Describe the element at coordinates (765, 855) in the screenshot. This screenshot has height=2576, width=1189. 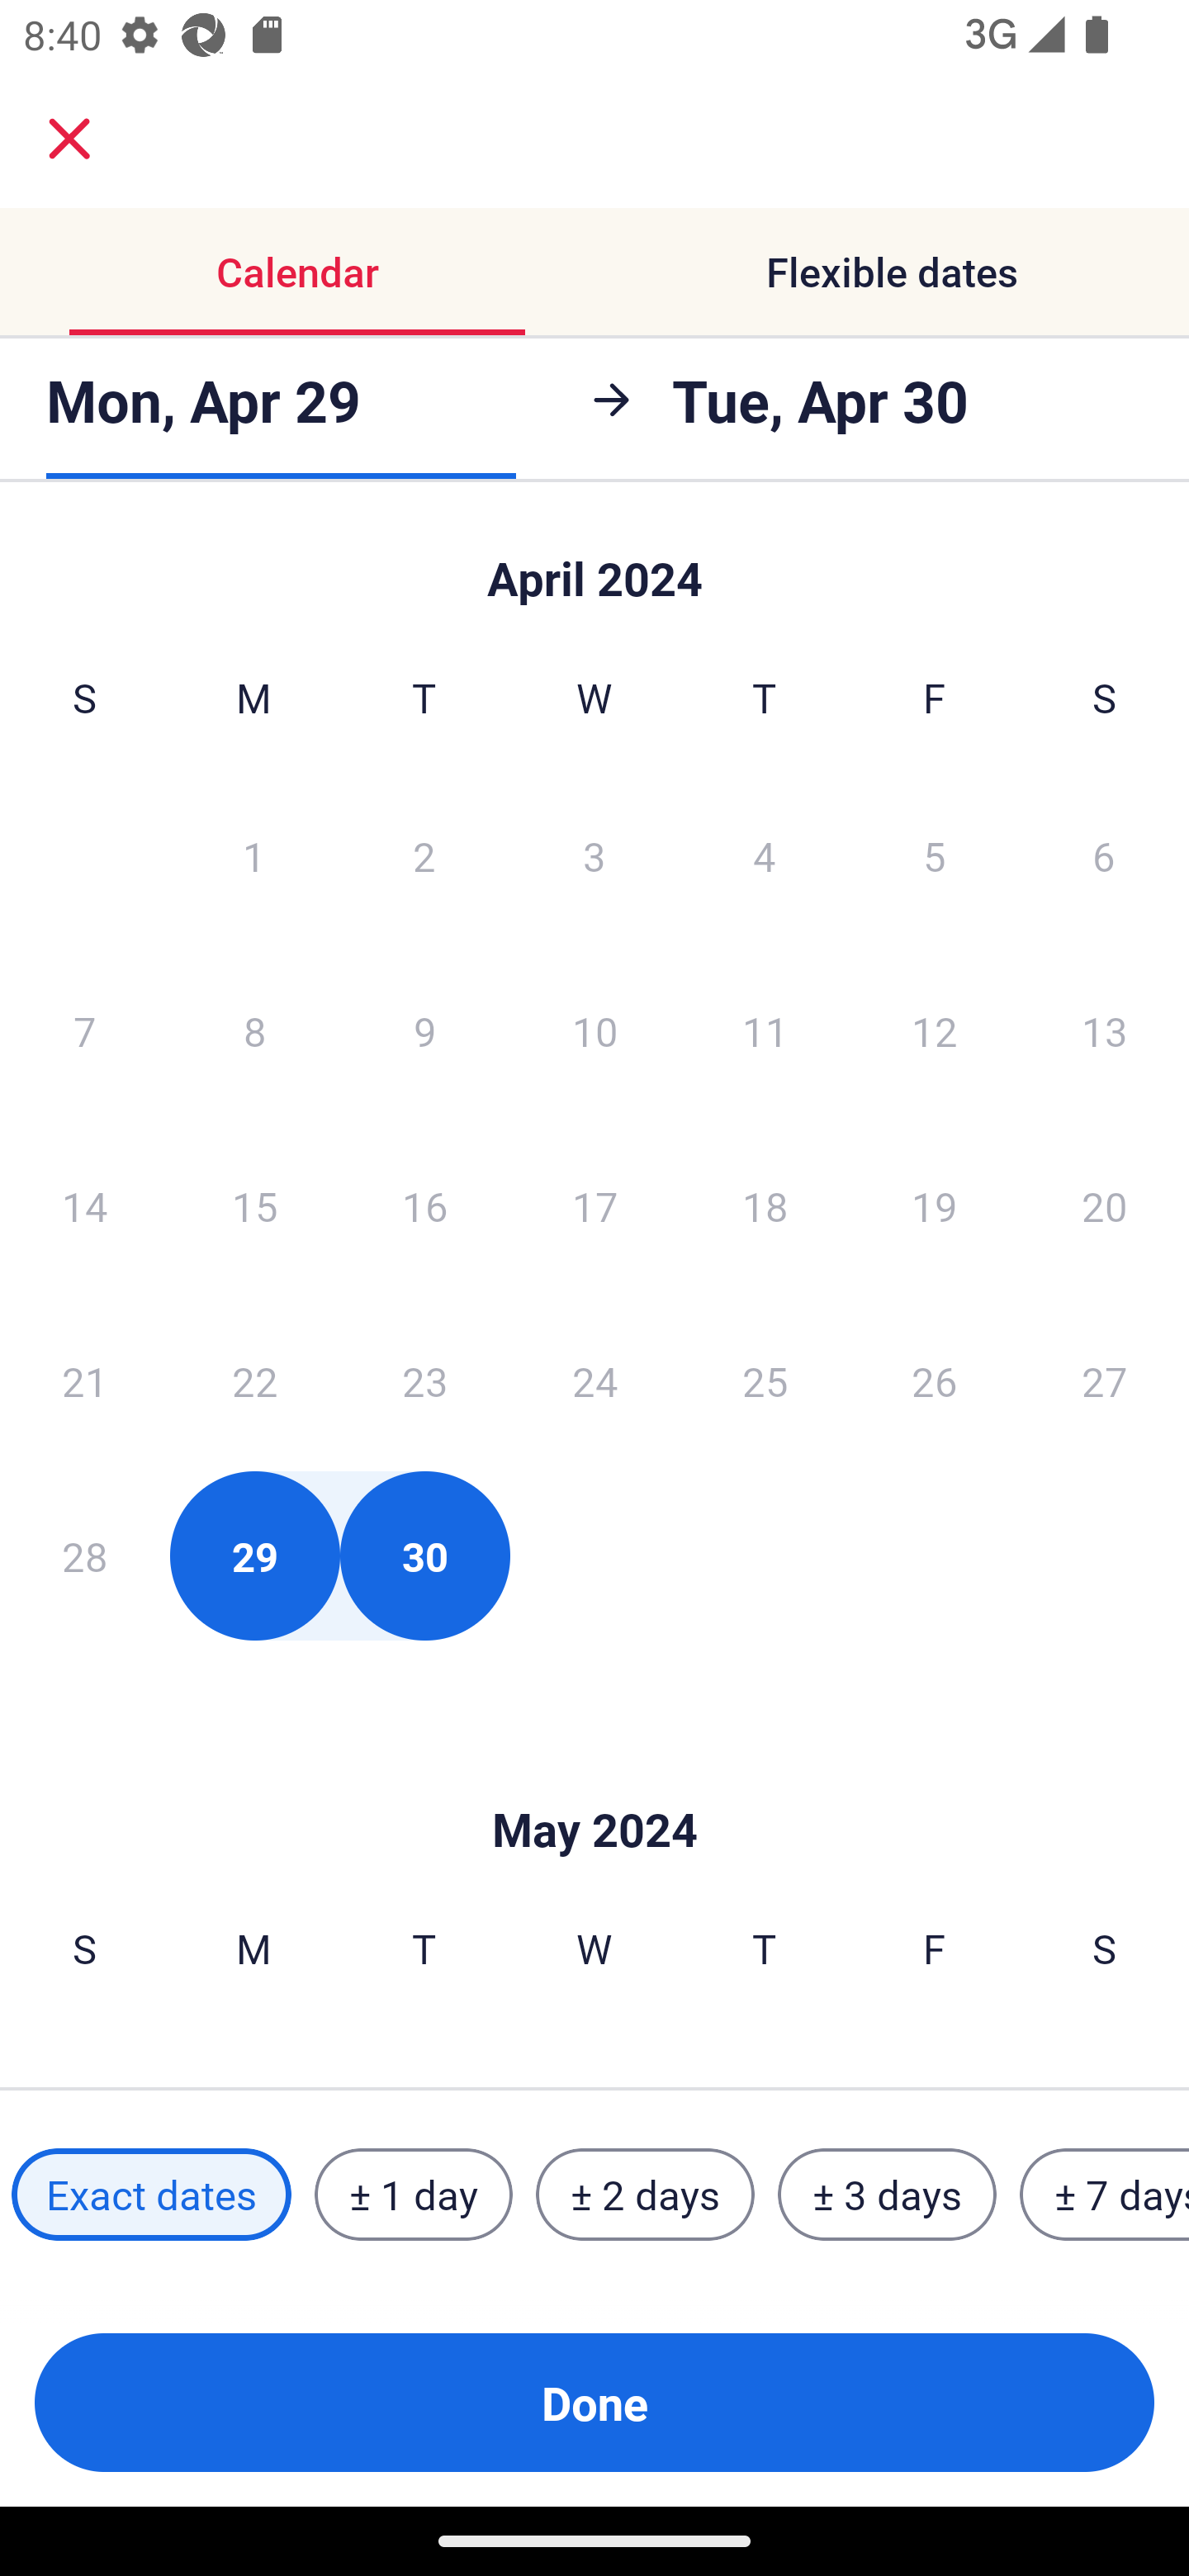
I see `4 Thursday, April 4, 2024` at that location.